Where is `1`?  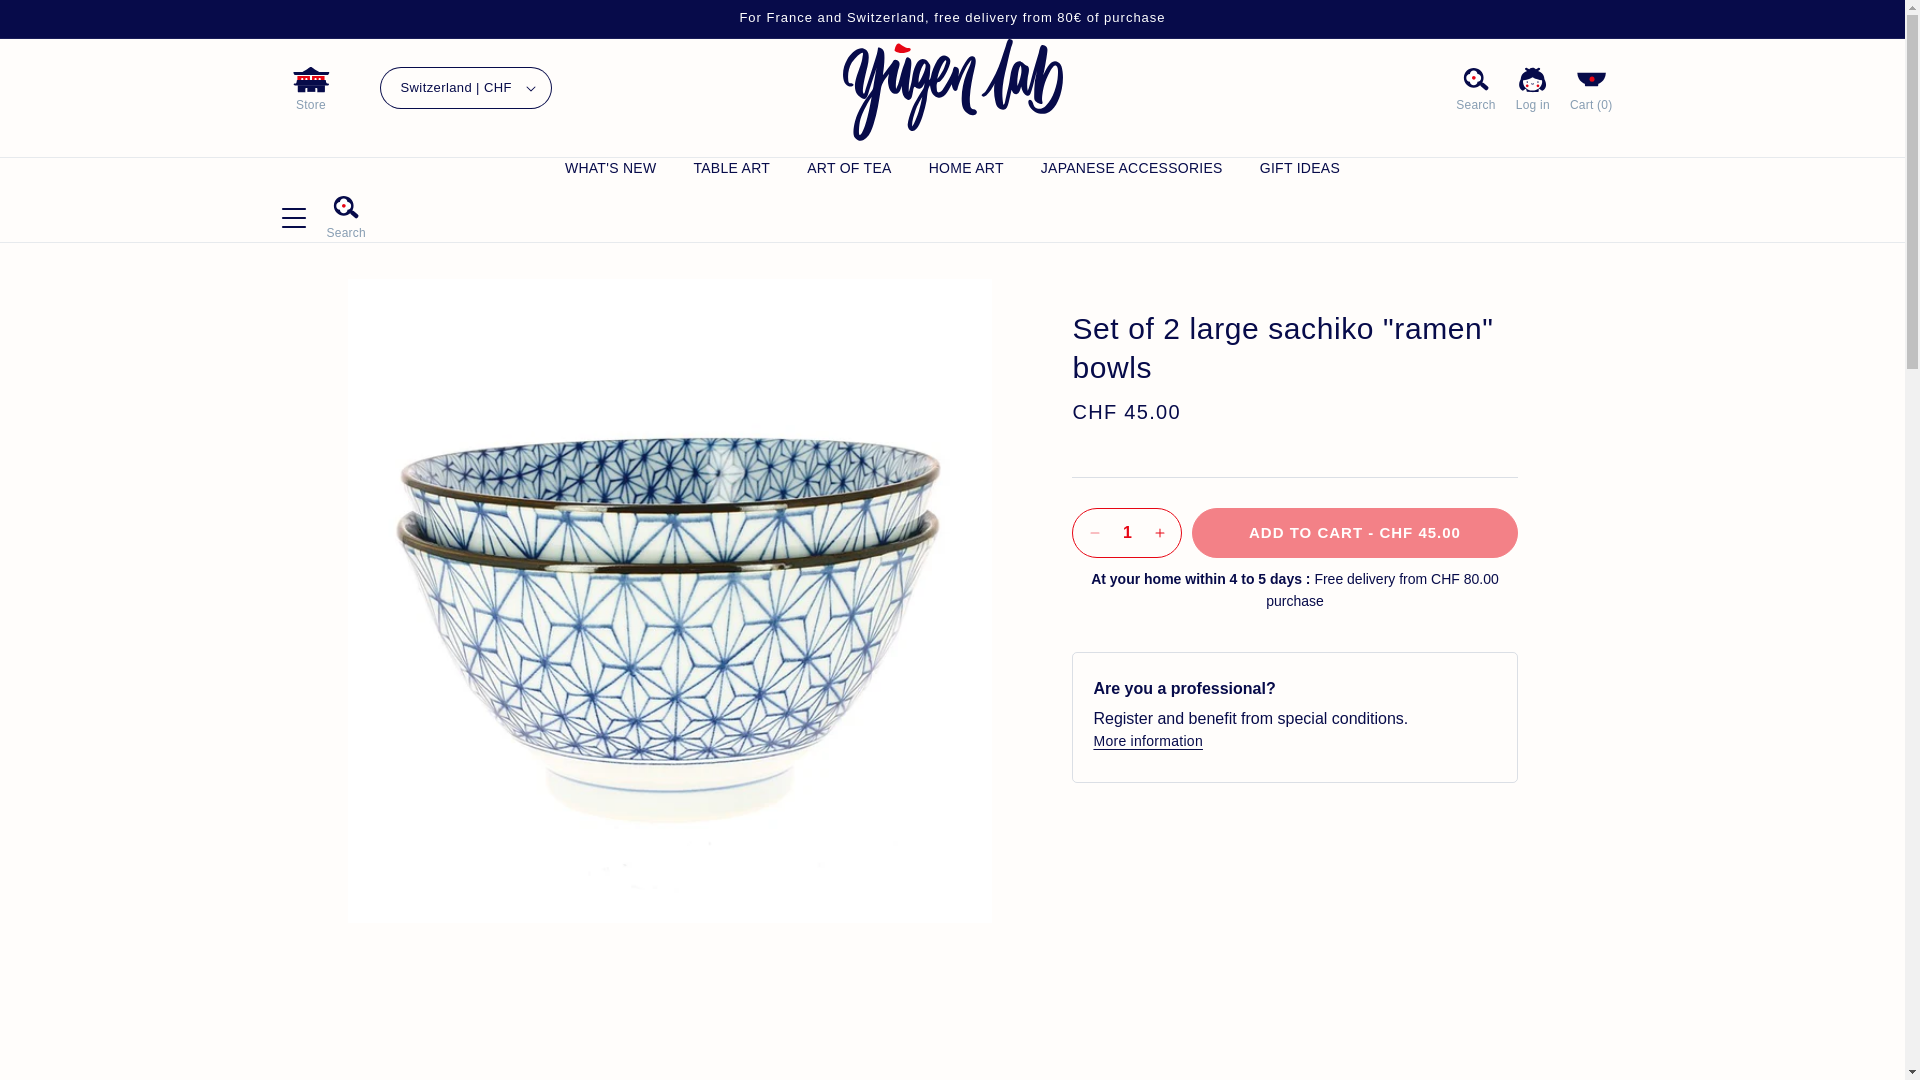 1 is located at coordinates (1126, 532).